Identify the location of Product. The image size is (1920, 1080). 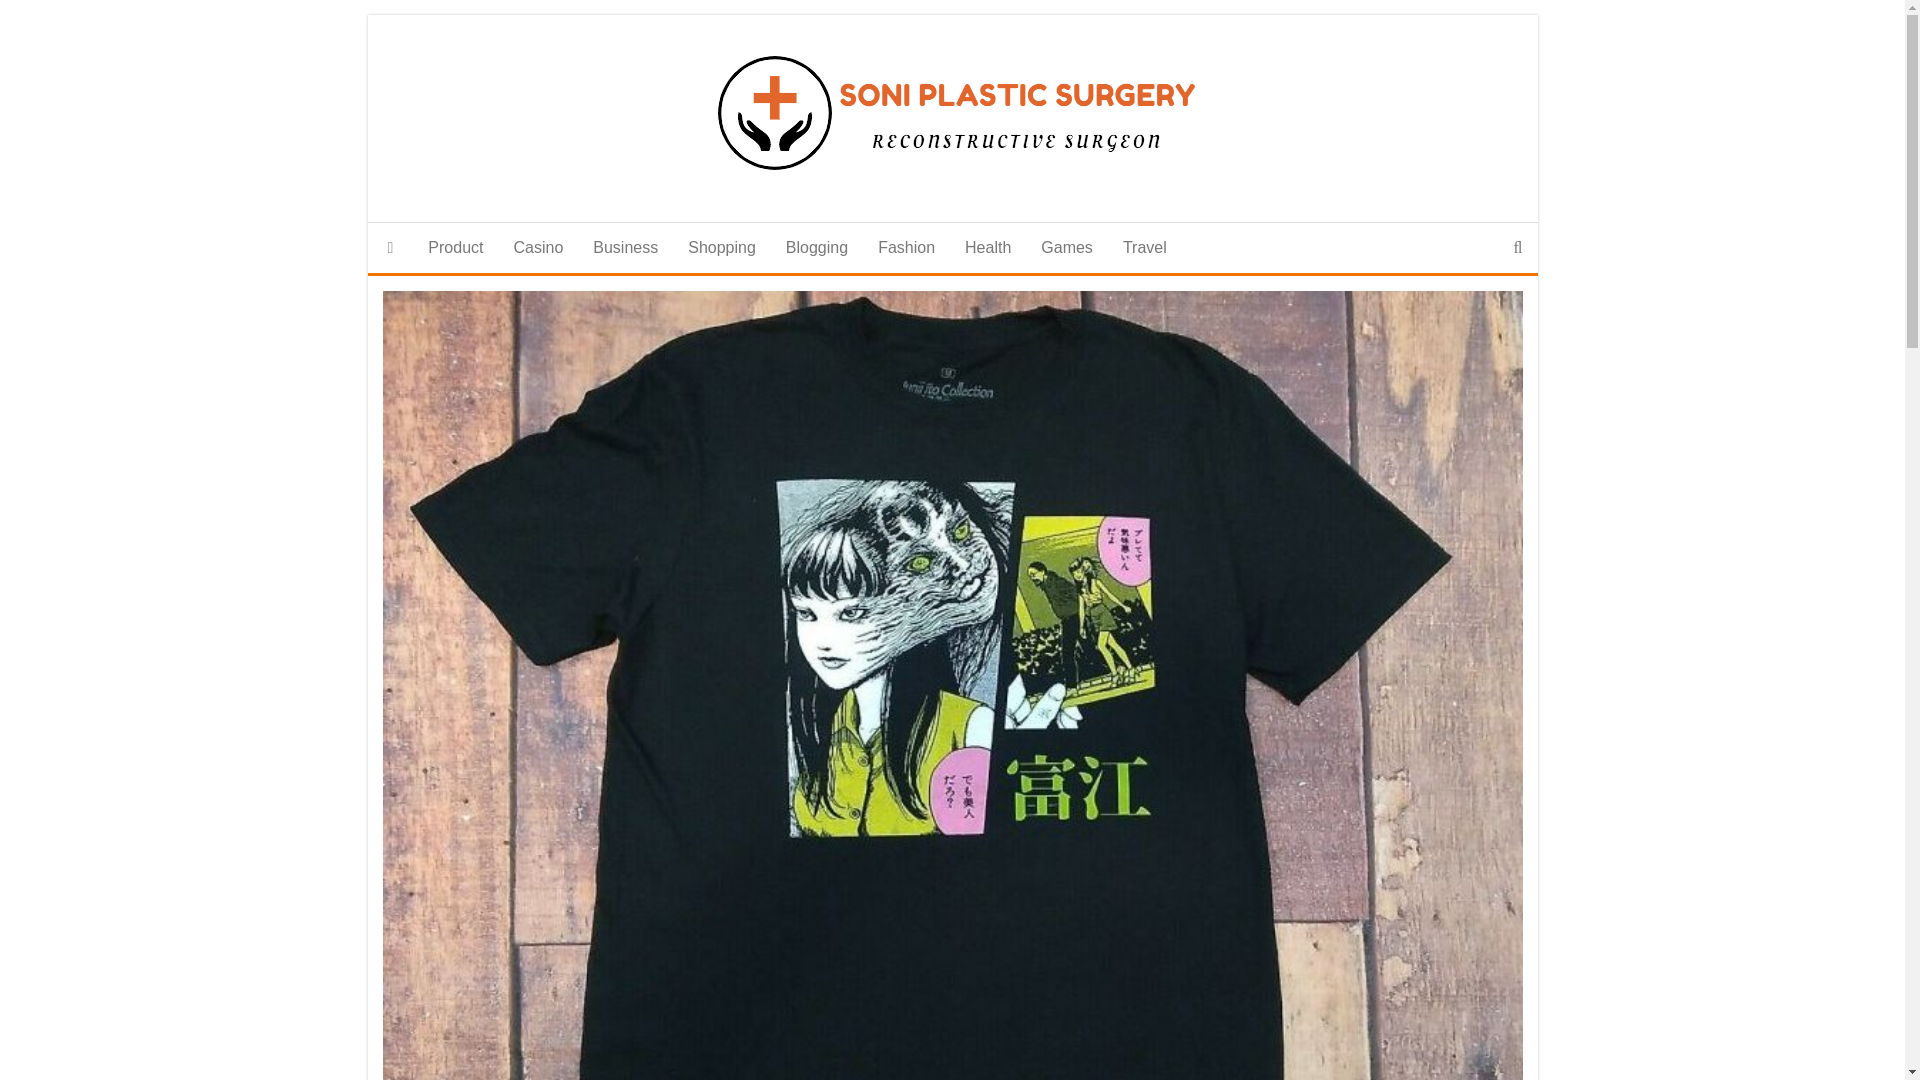
(454, 248).